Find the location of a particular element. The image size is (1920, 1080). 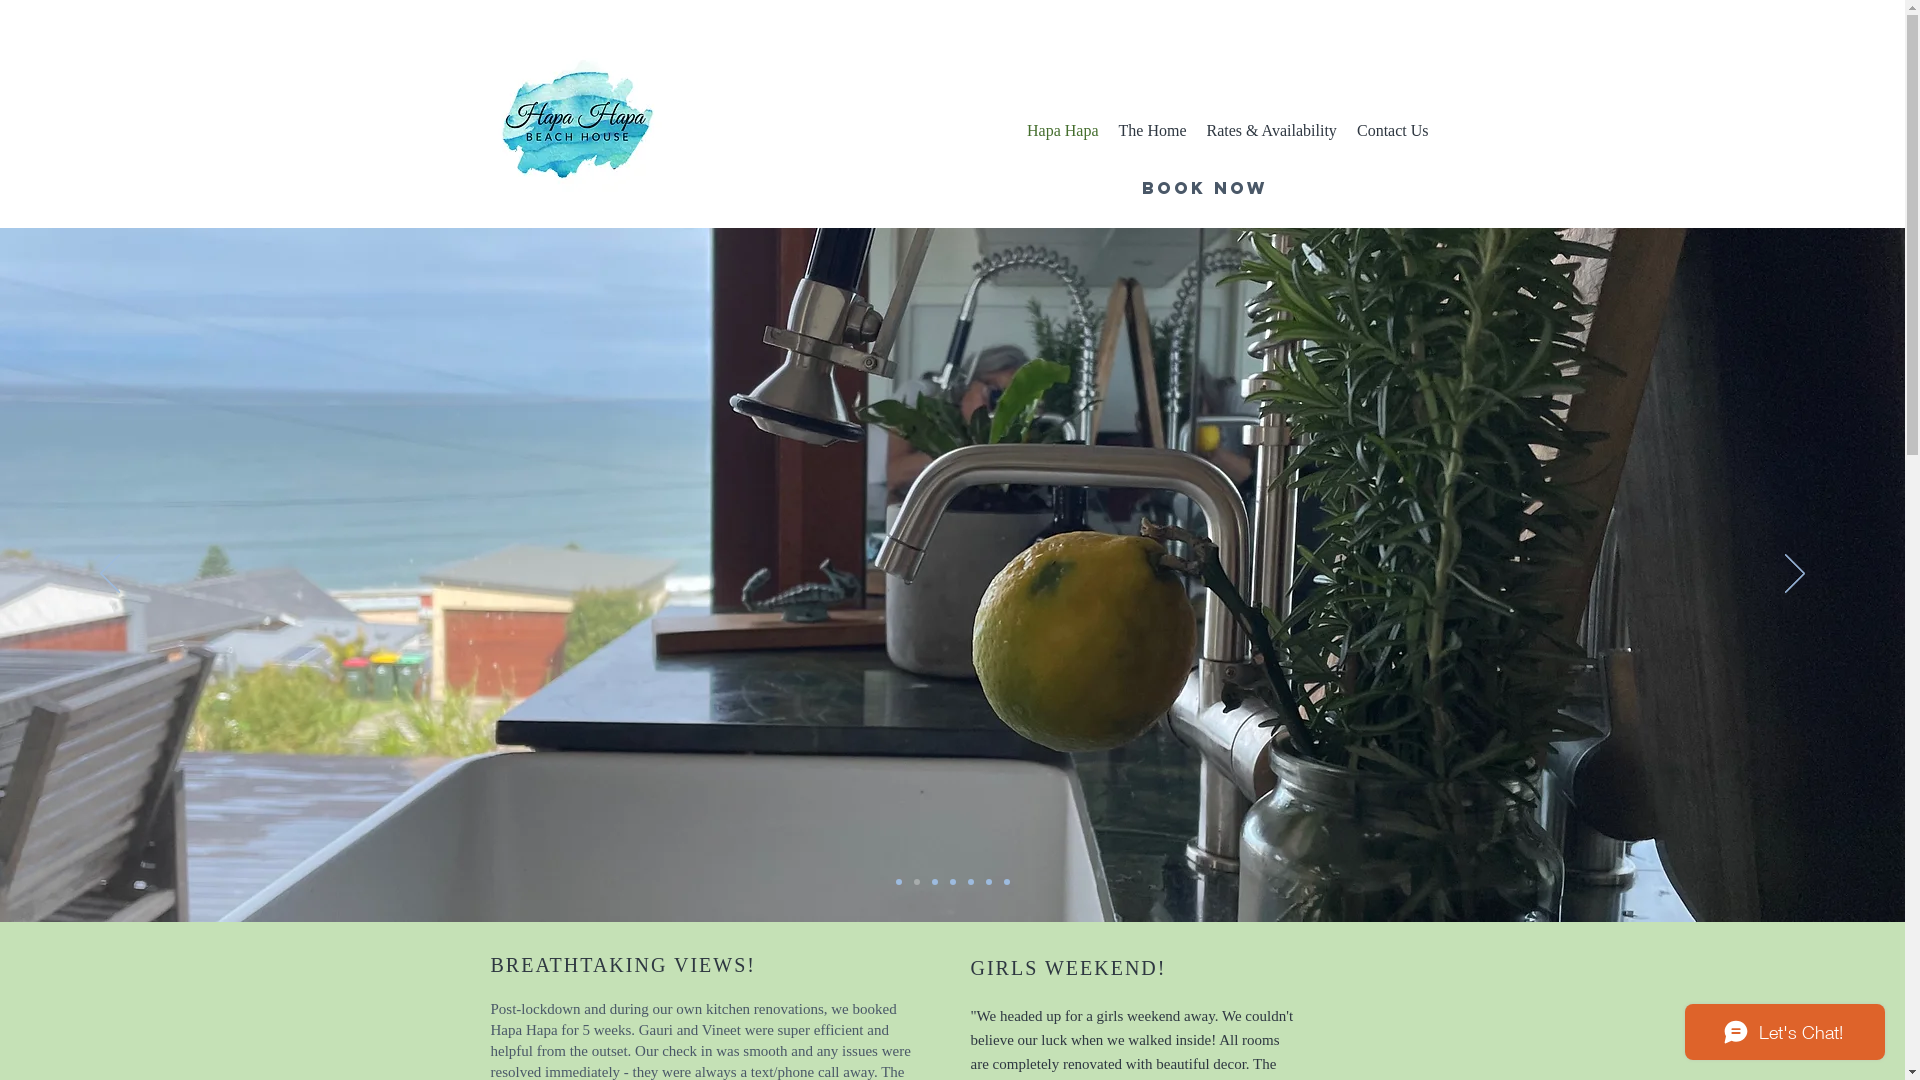

Book Now is located at coordinates (1205, 188).